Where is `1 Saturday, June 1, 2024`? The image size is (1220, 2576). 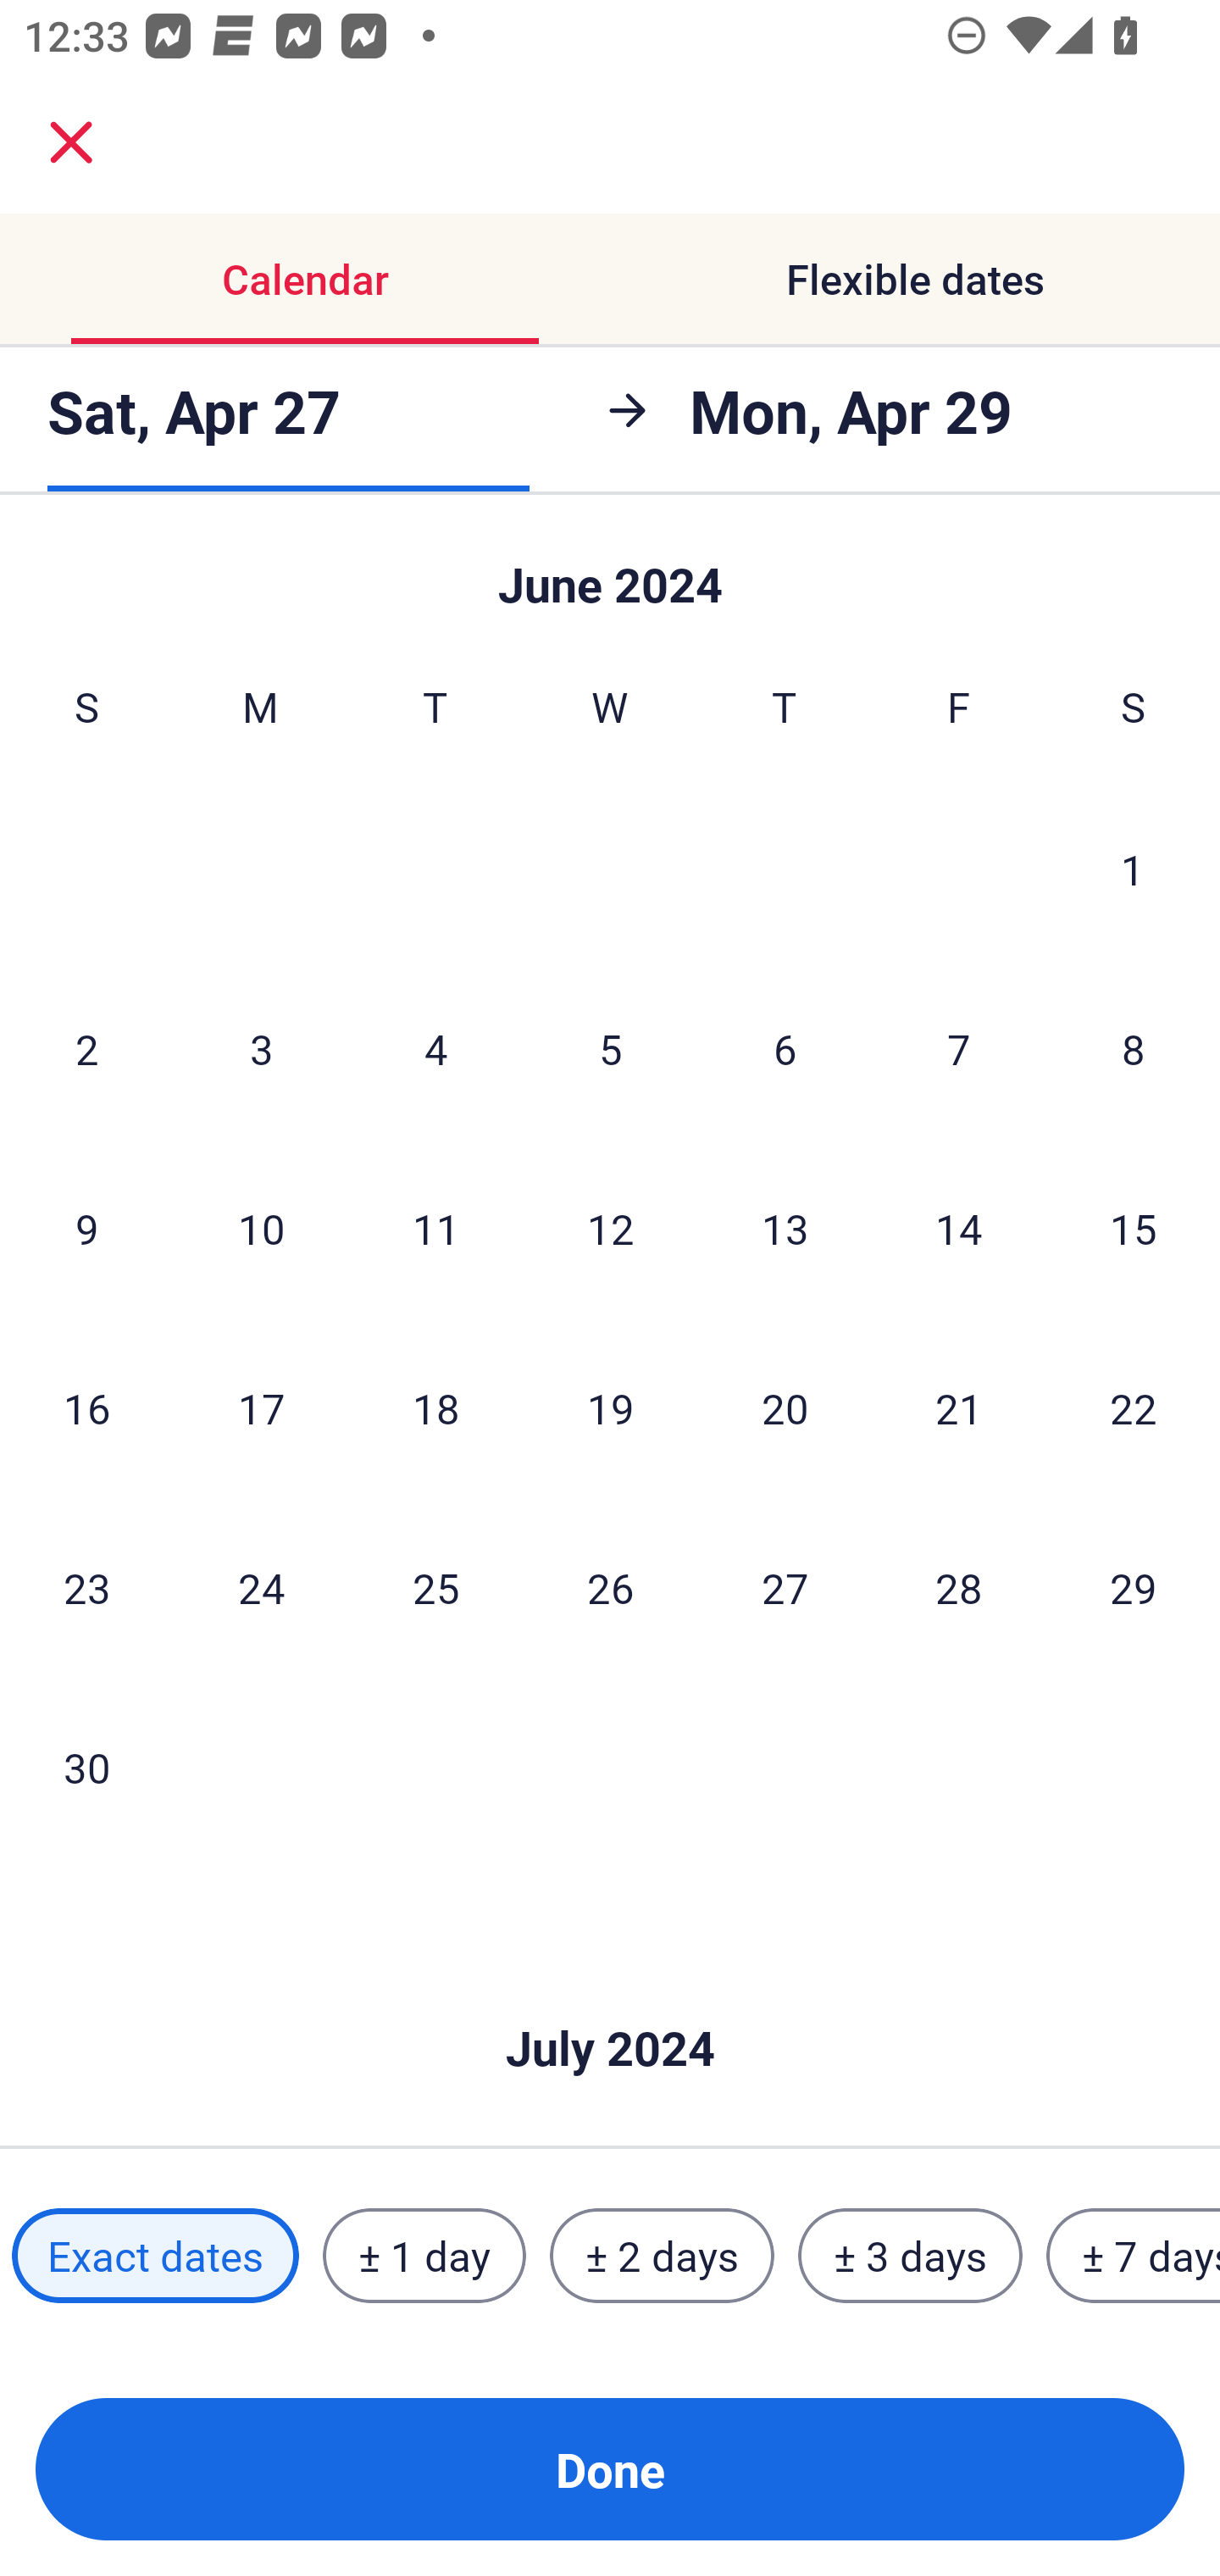 1 Saturday, June 1, 2024 is located at coordinates (1133, 869).